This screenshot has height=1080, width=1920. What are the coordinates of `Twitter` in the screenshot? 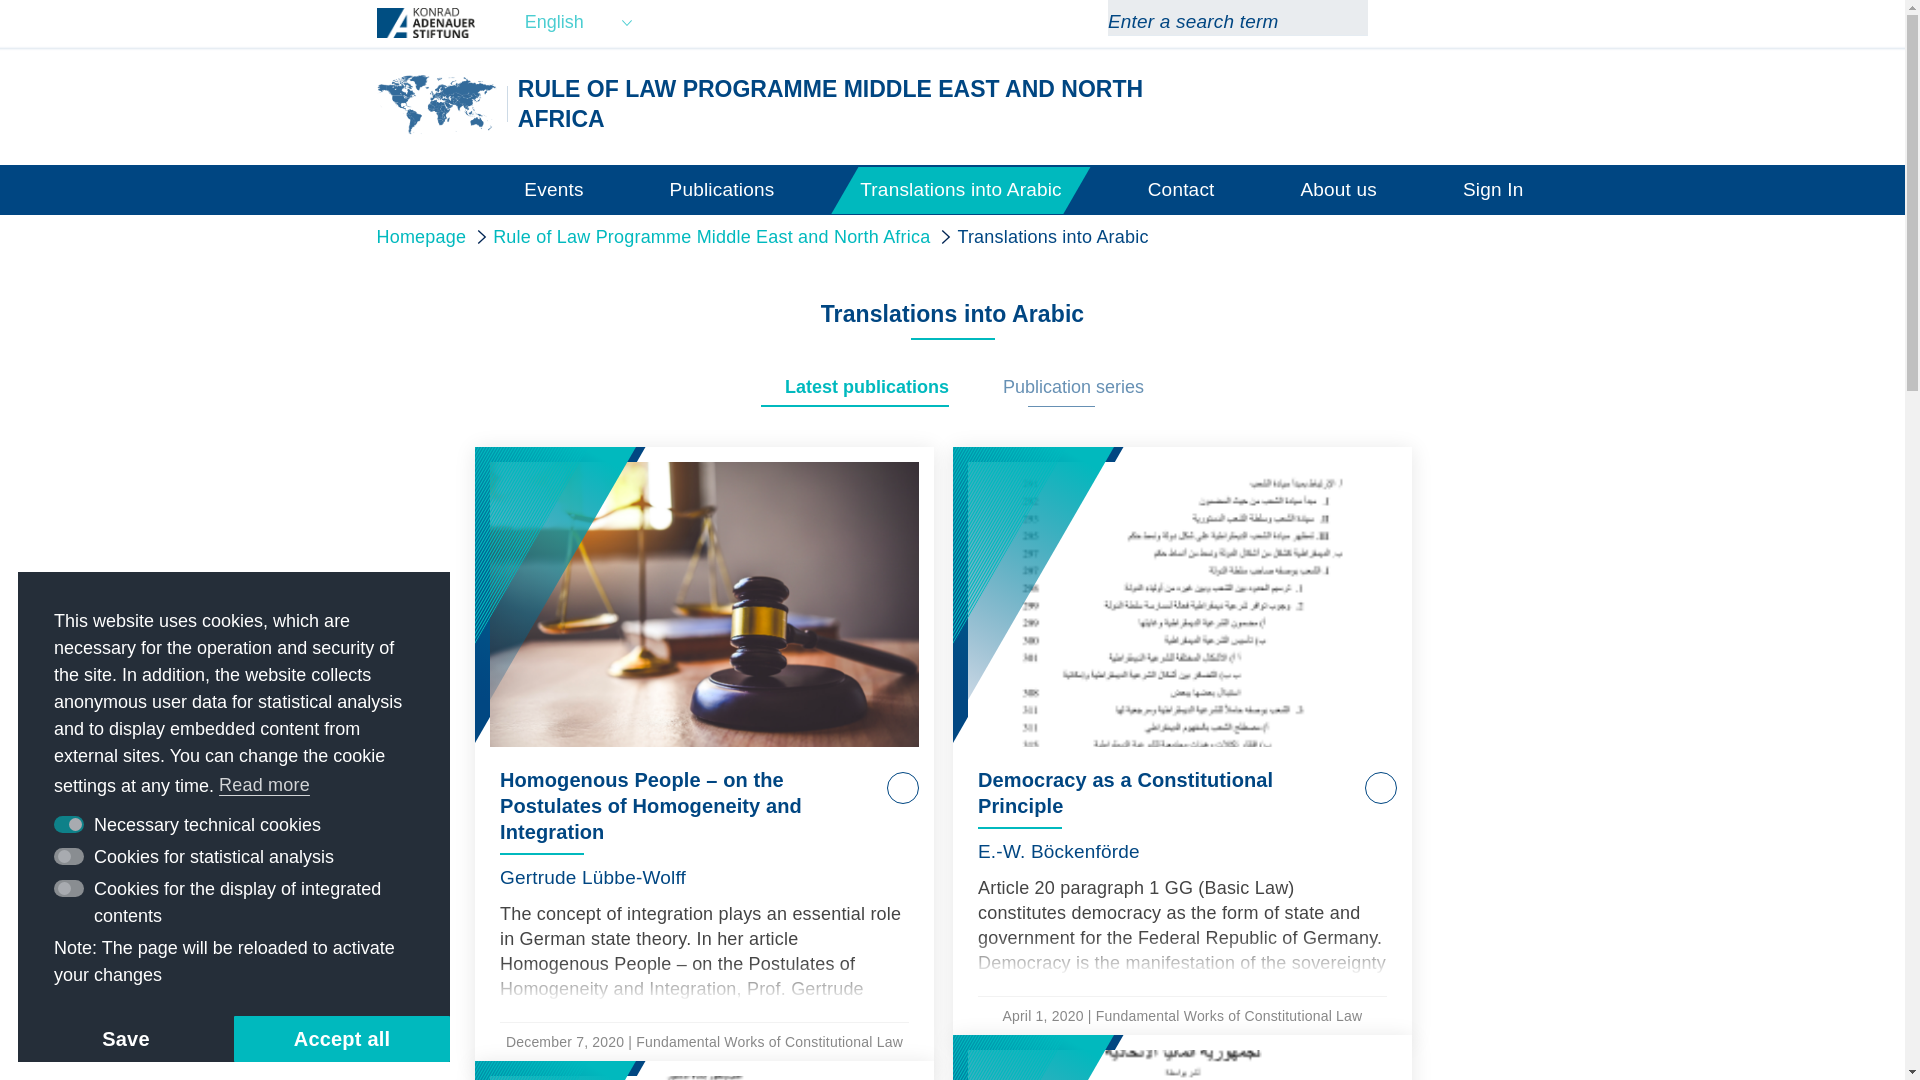 It's located at (1444, 22).